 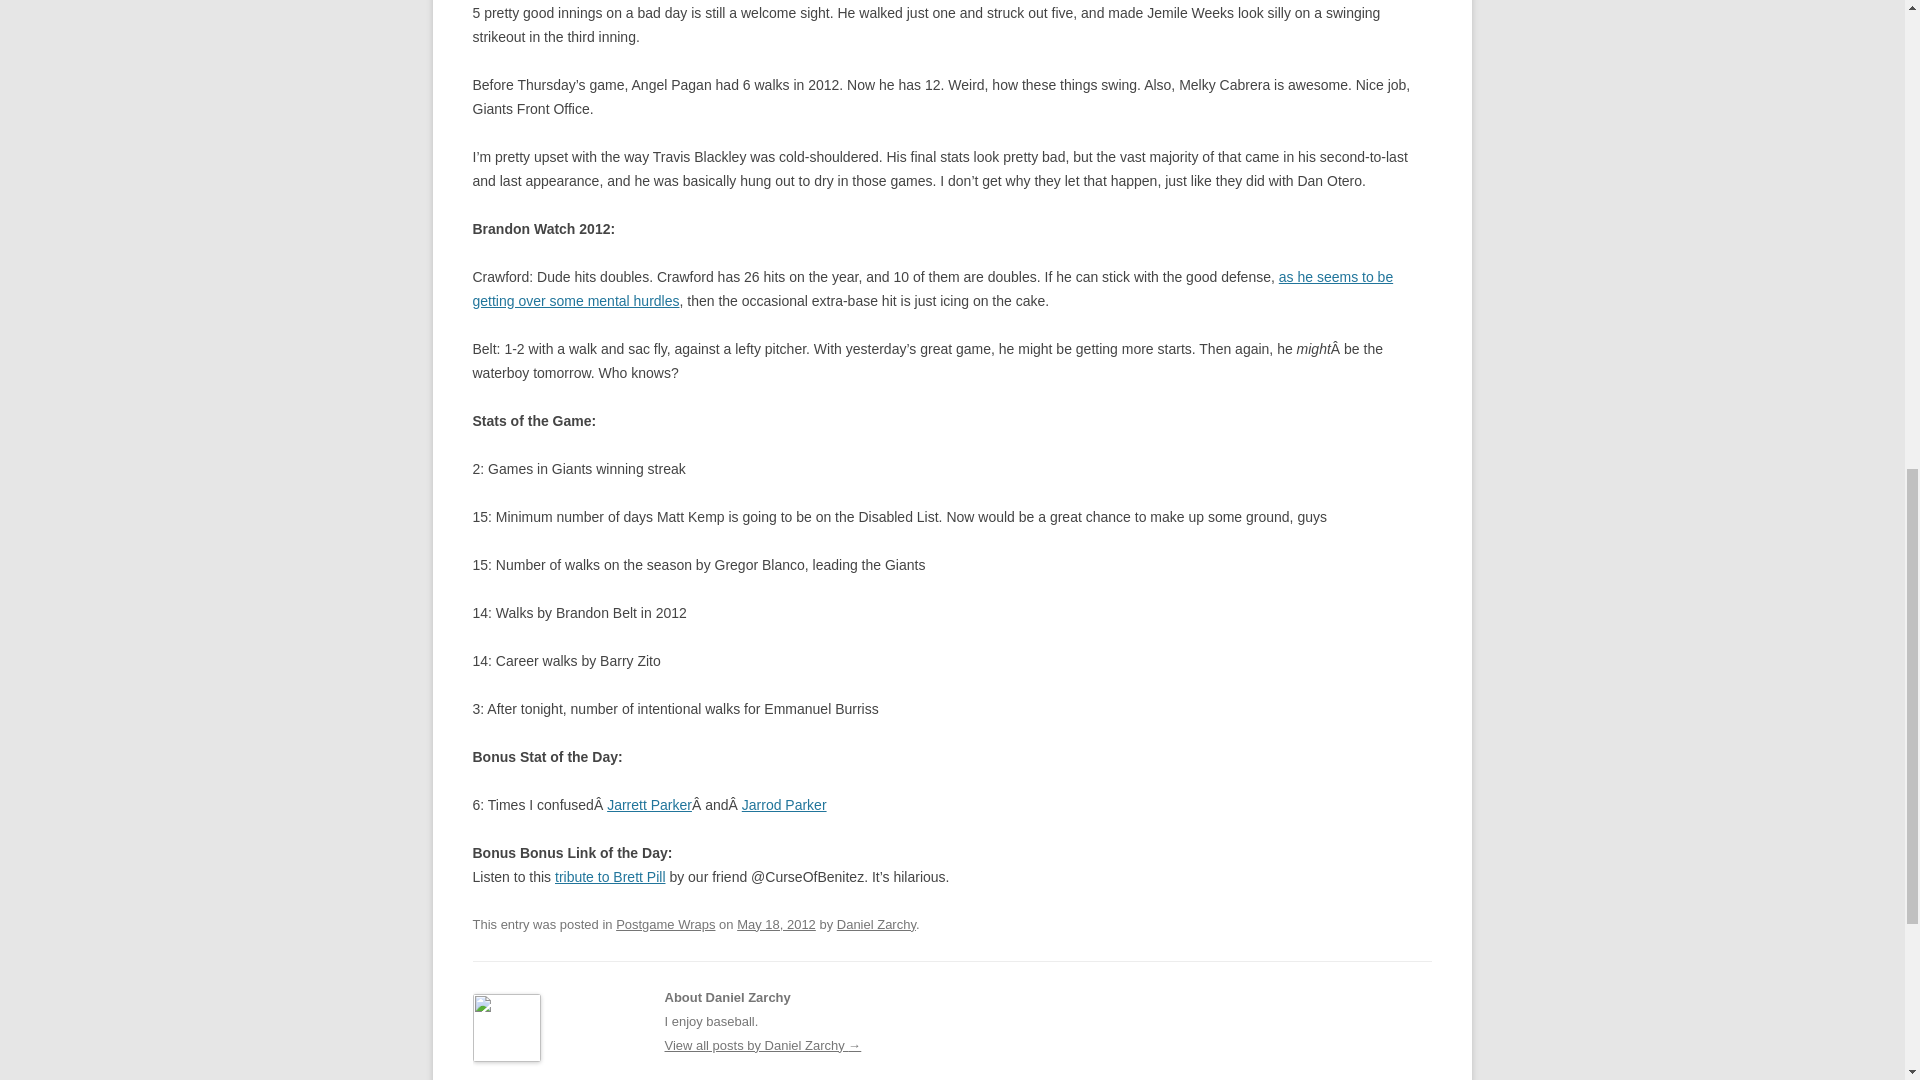 I want to click on May 18, 2012, so click(x=776, y=924).